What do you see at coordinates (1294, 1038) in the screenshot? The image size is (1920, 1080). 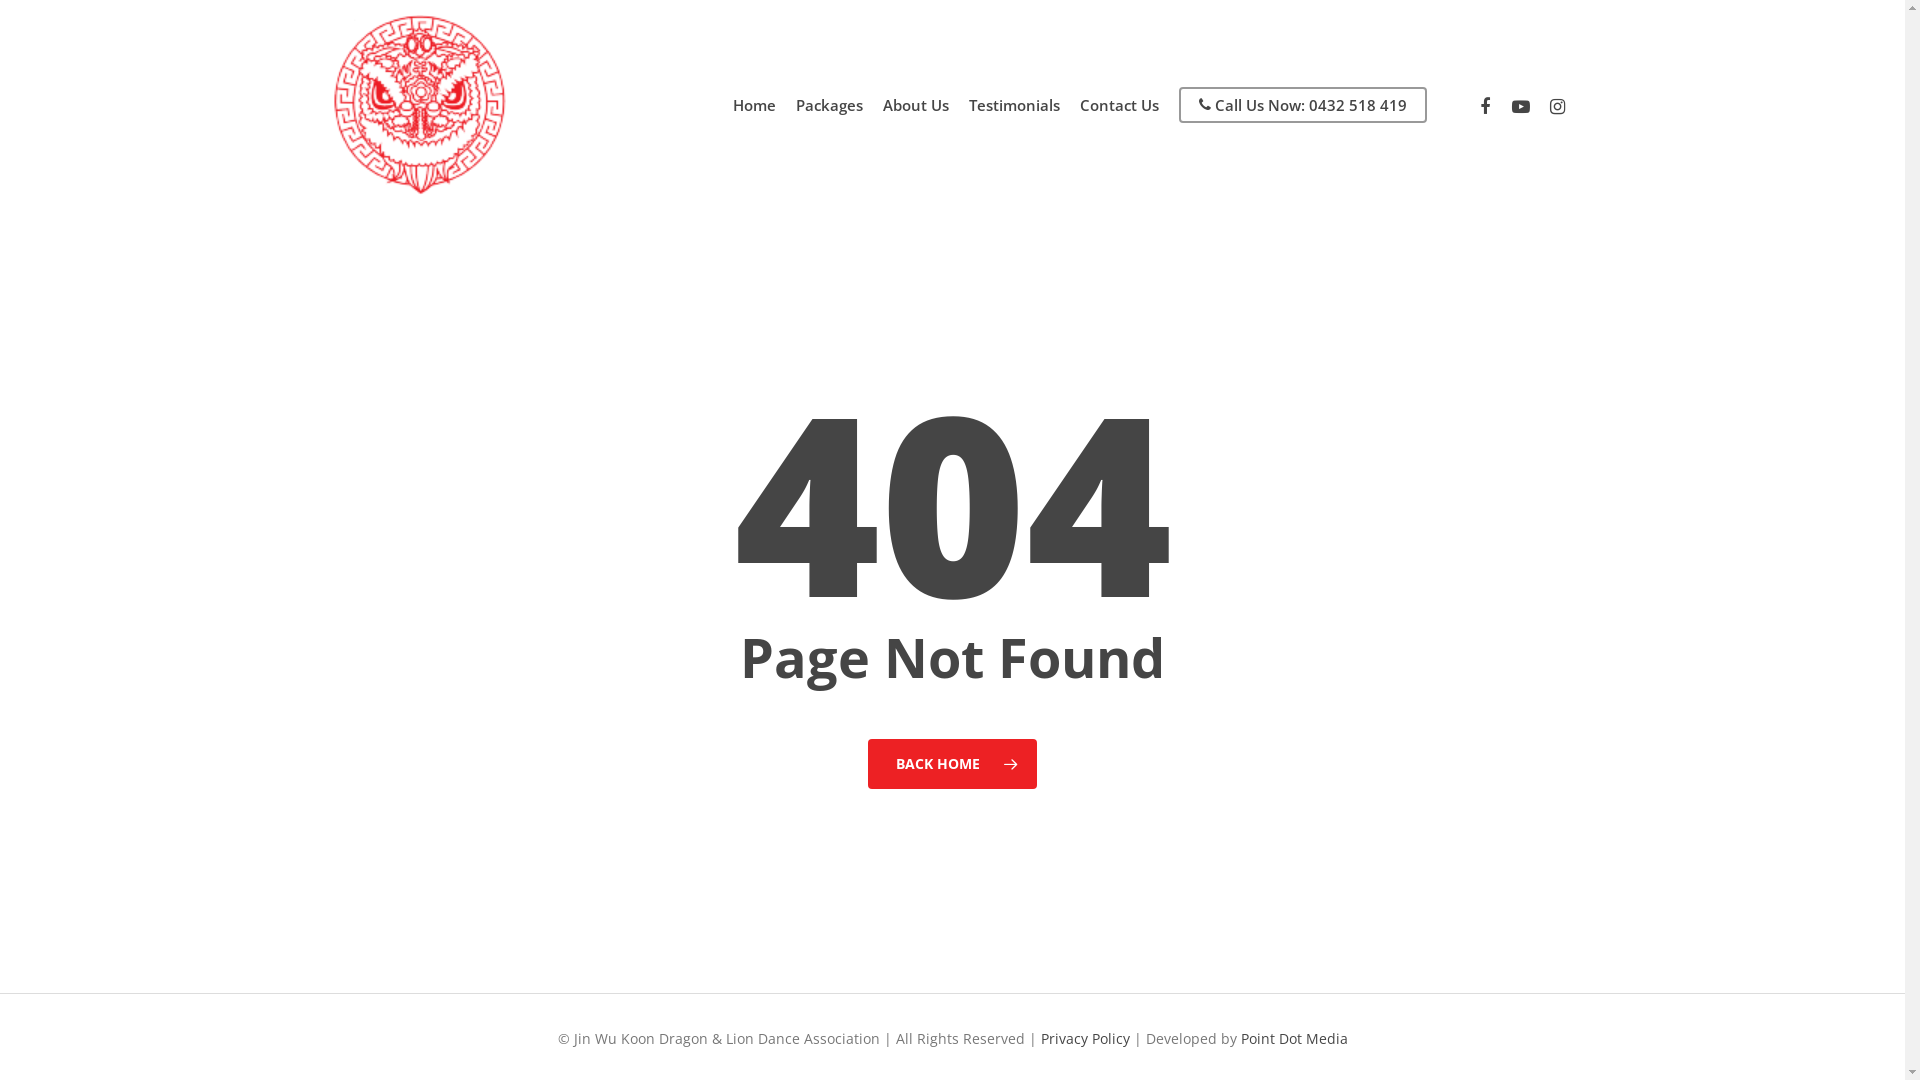 I see `Point Dot Media` at bounding box center [1294, 1038].